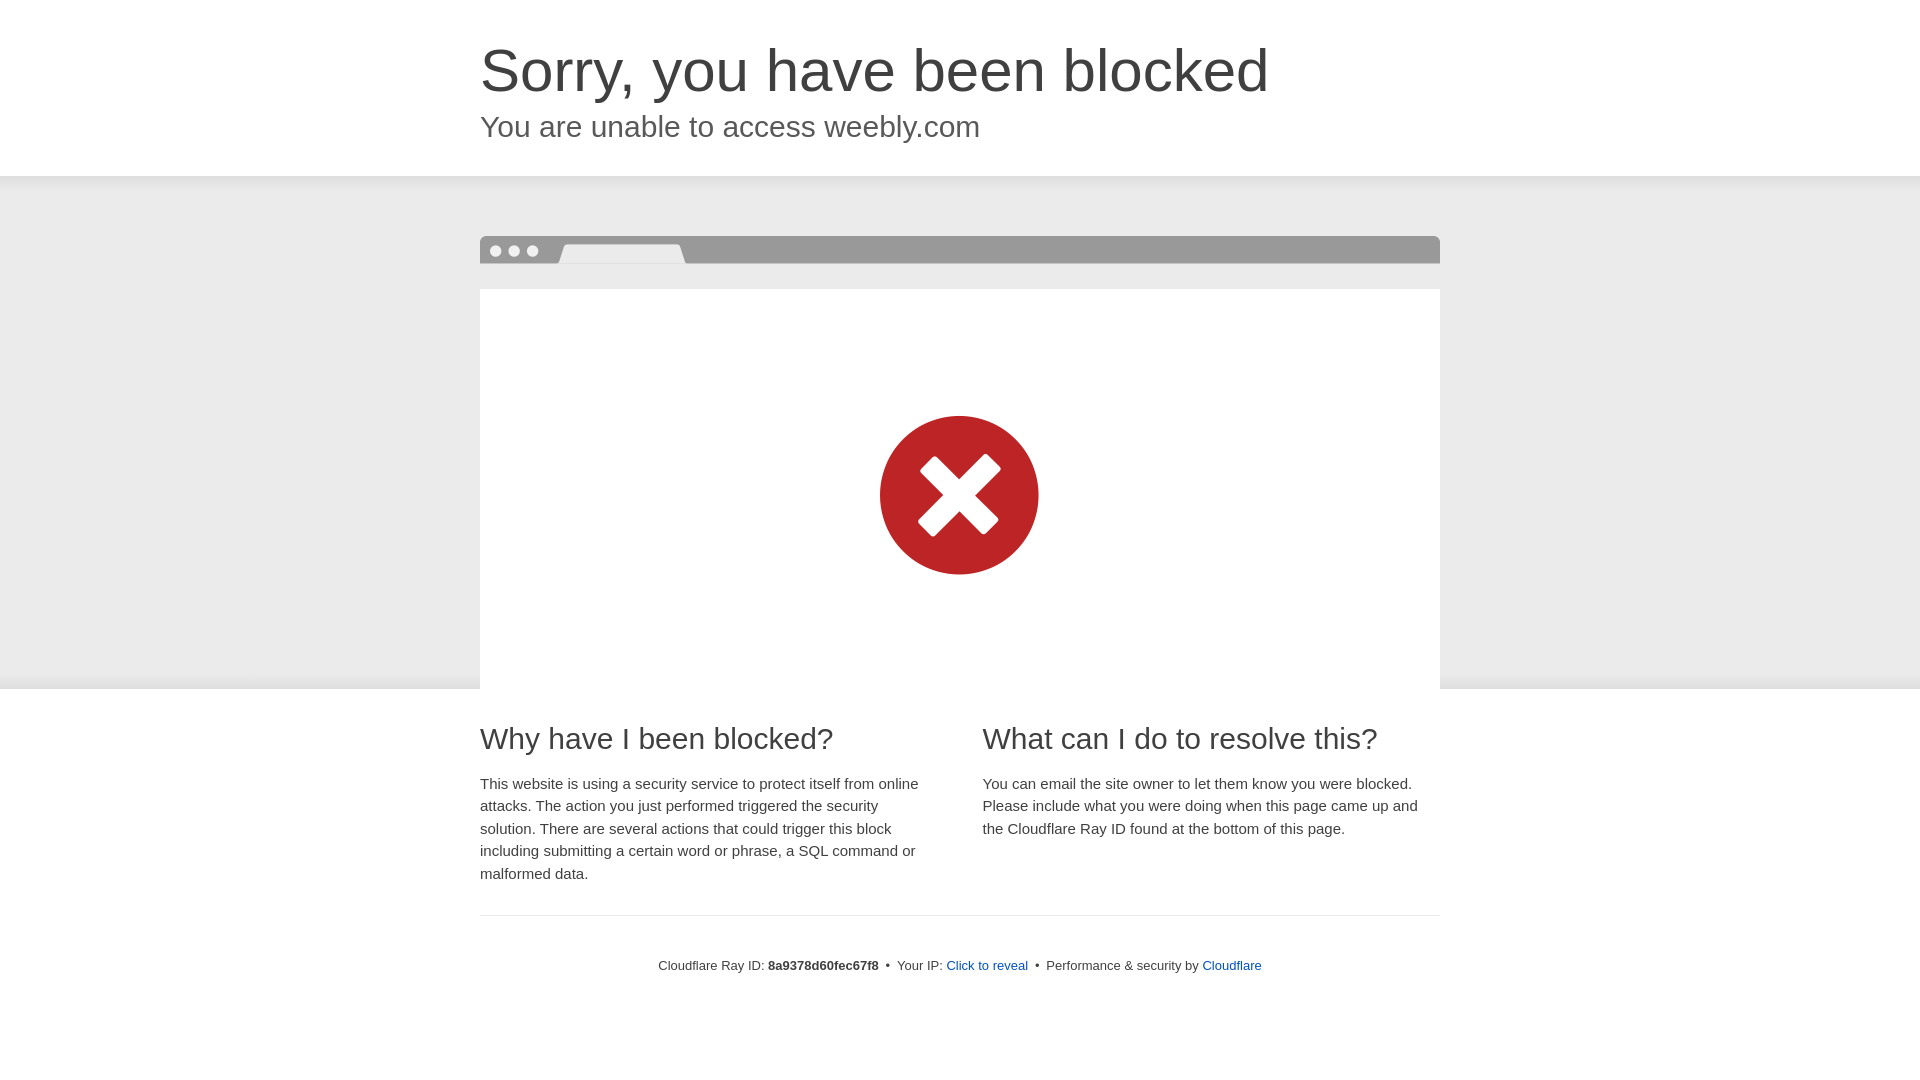 This screenshot has height=1080, width=1920. I want to click on Cloudflare, so click(1231, 965).